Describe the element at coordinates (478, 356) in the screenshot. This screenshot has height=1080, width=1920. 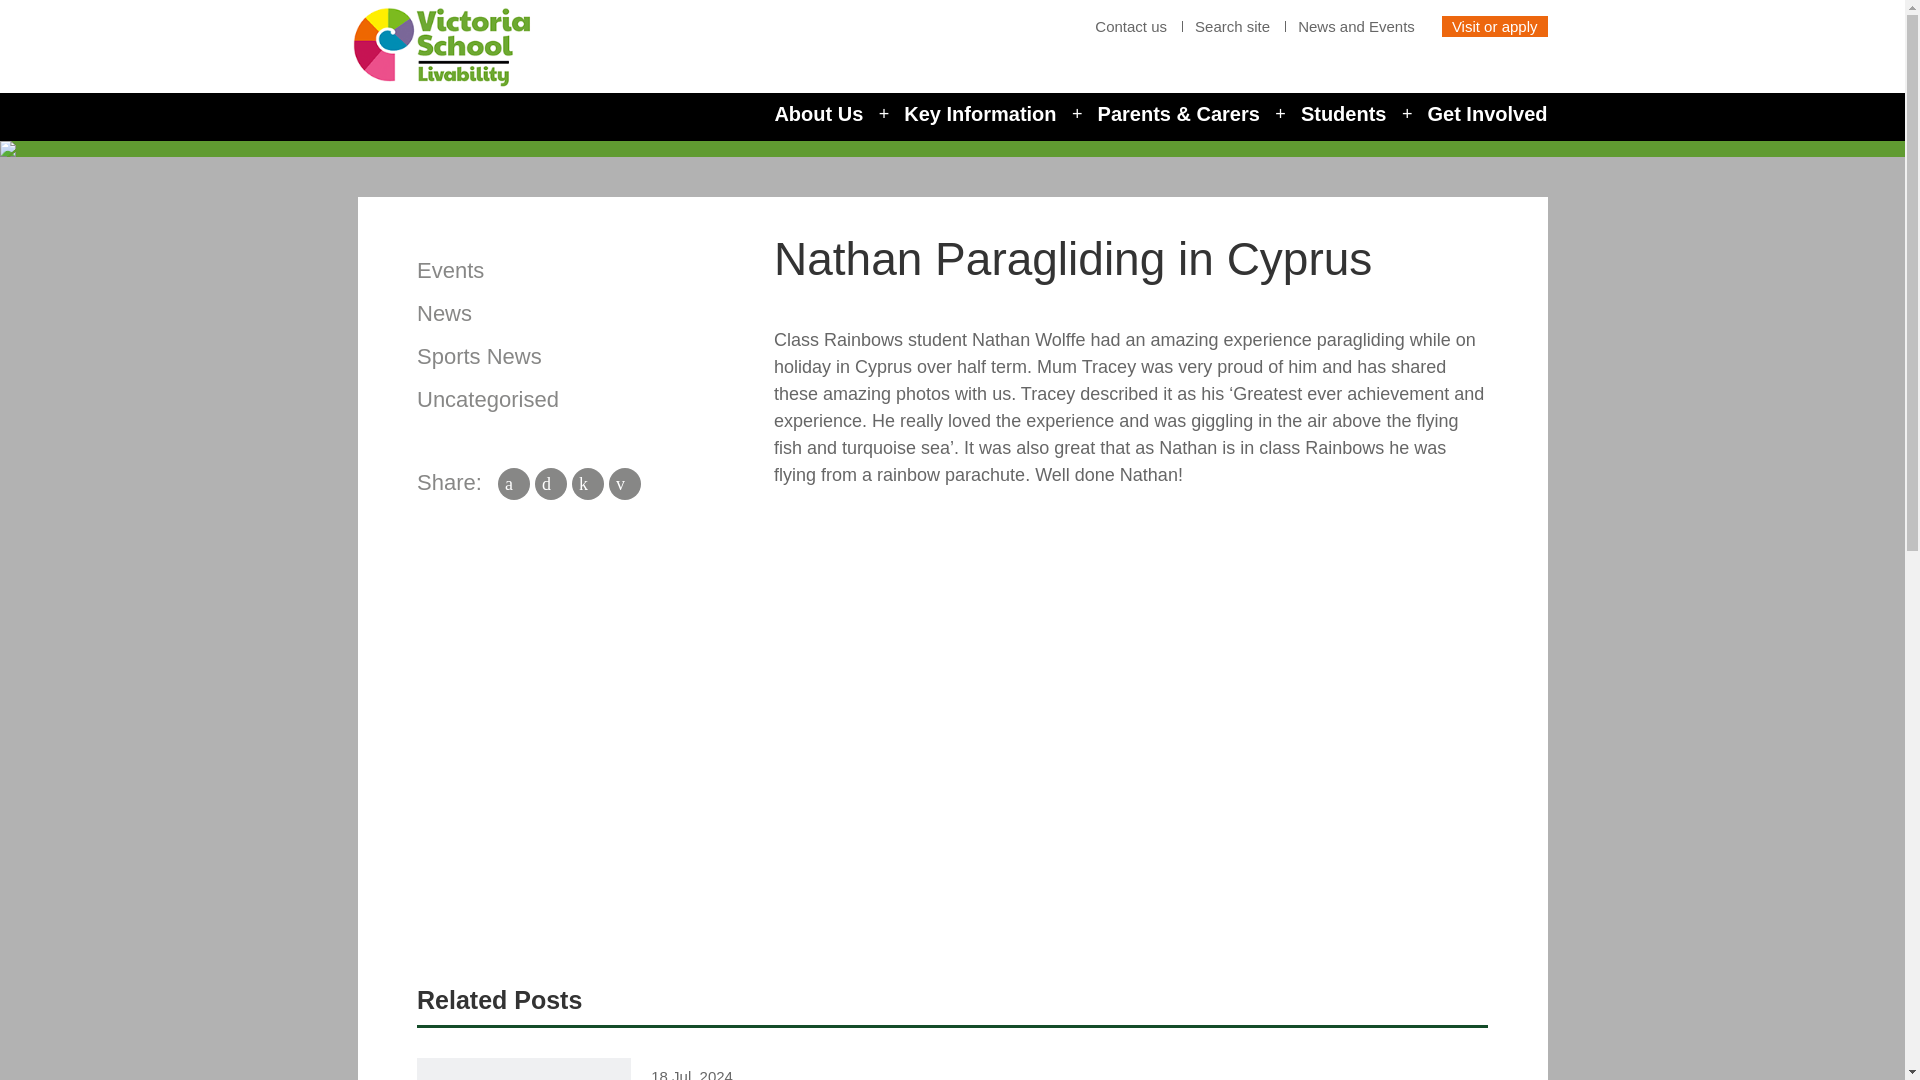
I see `Sports News` at that location.